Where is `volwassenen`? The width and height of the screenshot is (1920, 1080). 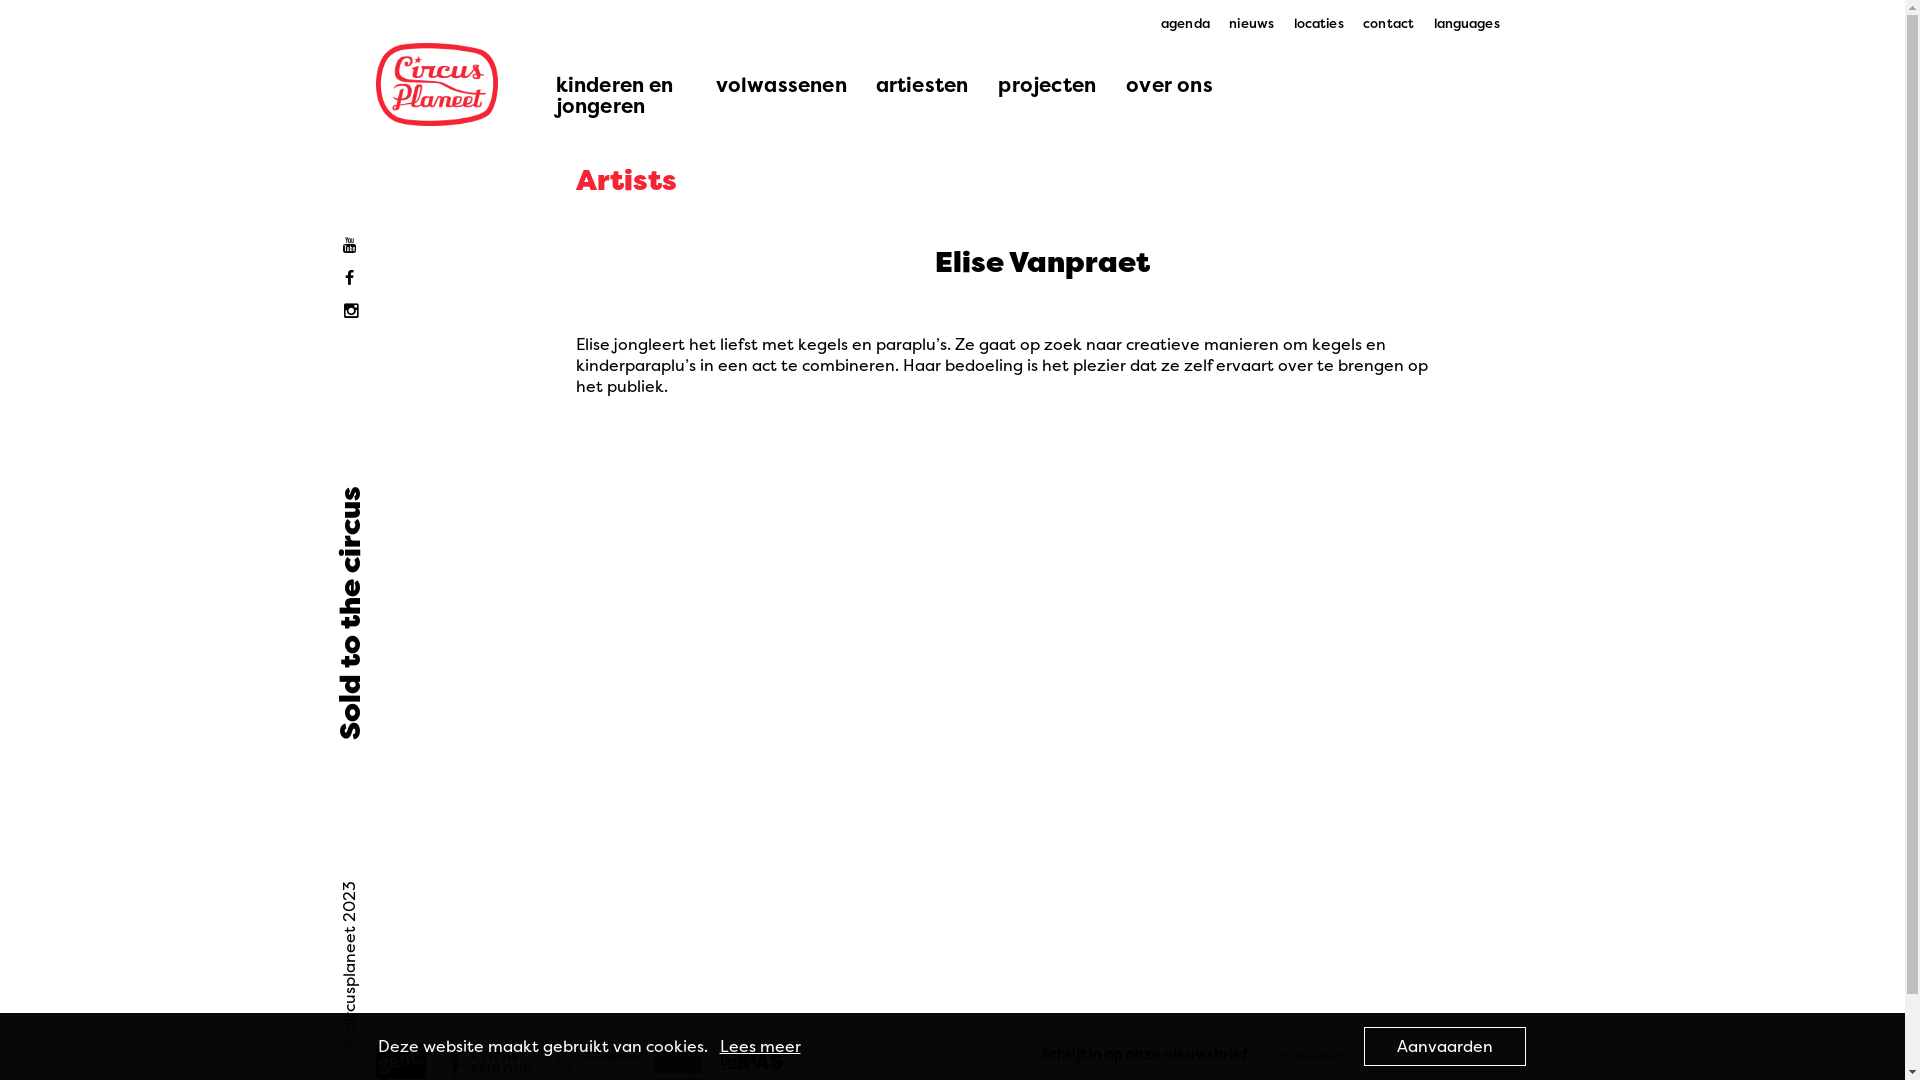
volwassenen is located at coordinates (780, 84).